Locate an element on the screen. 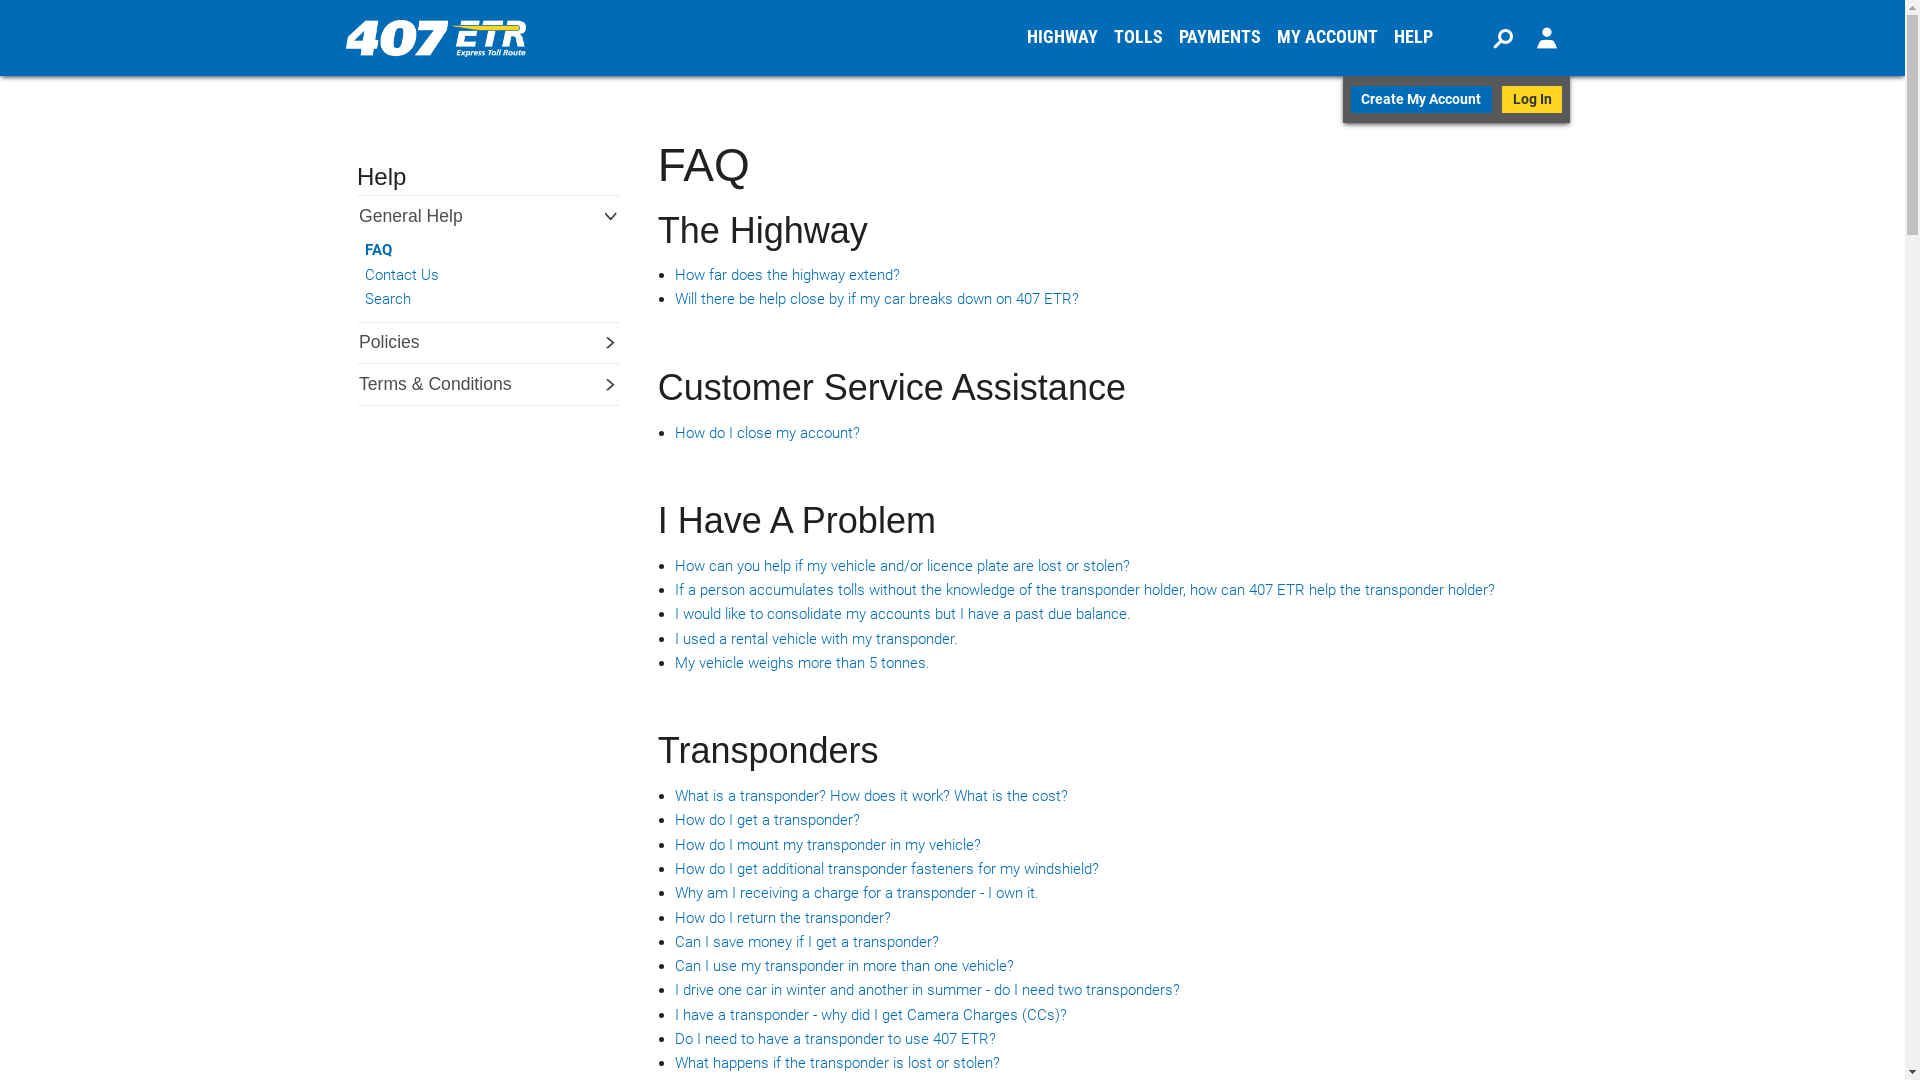 The width and height of the screenshot is (1920, 1080). FAQ is located at coordinates (478, 250).